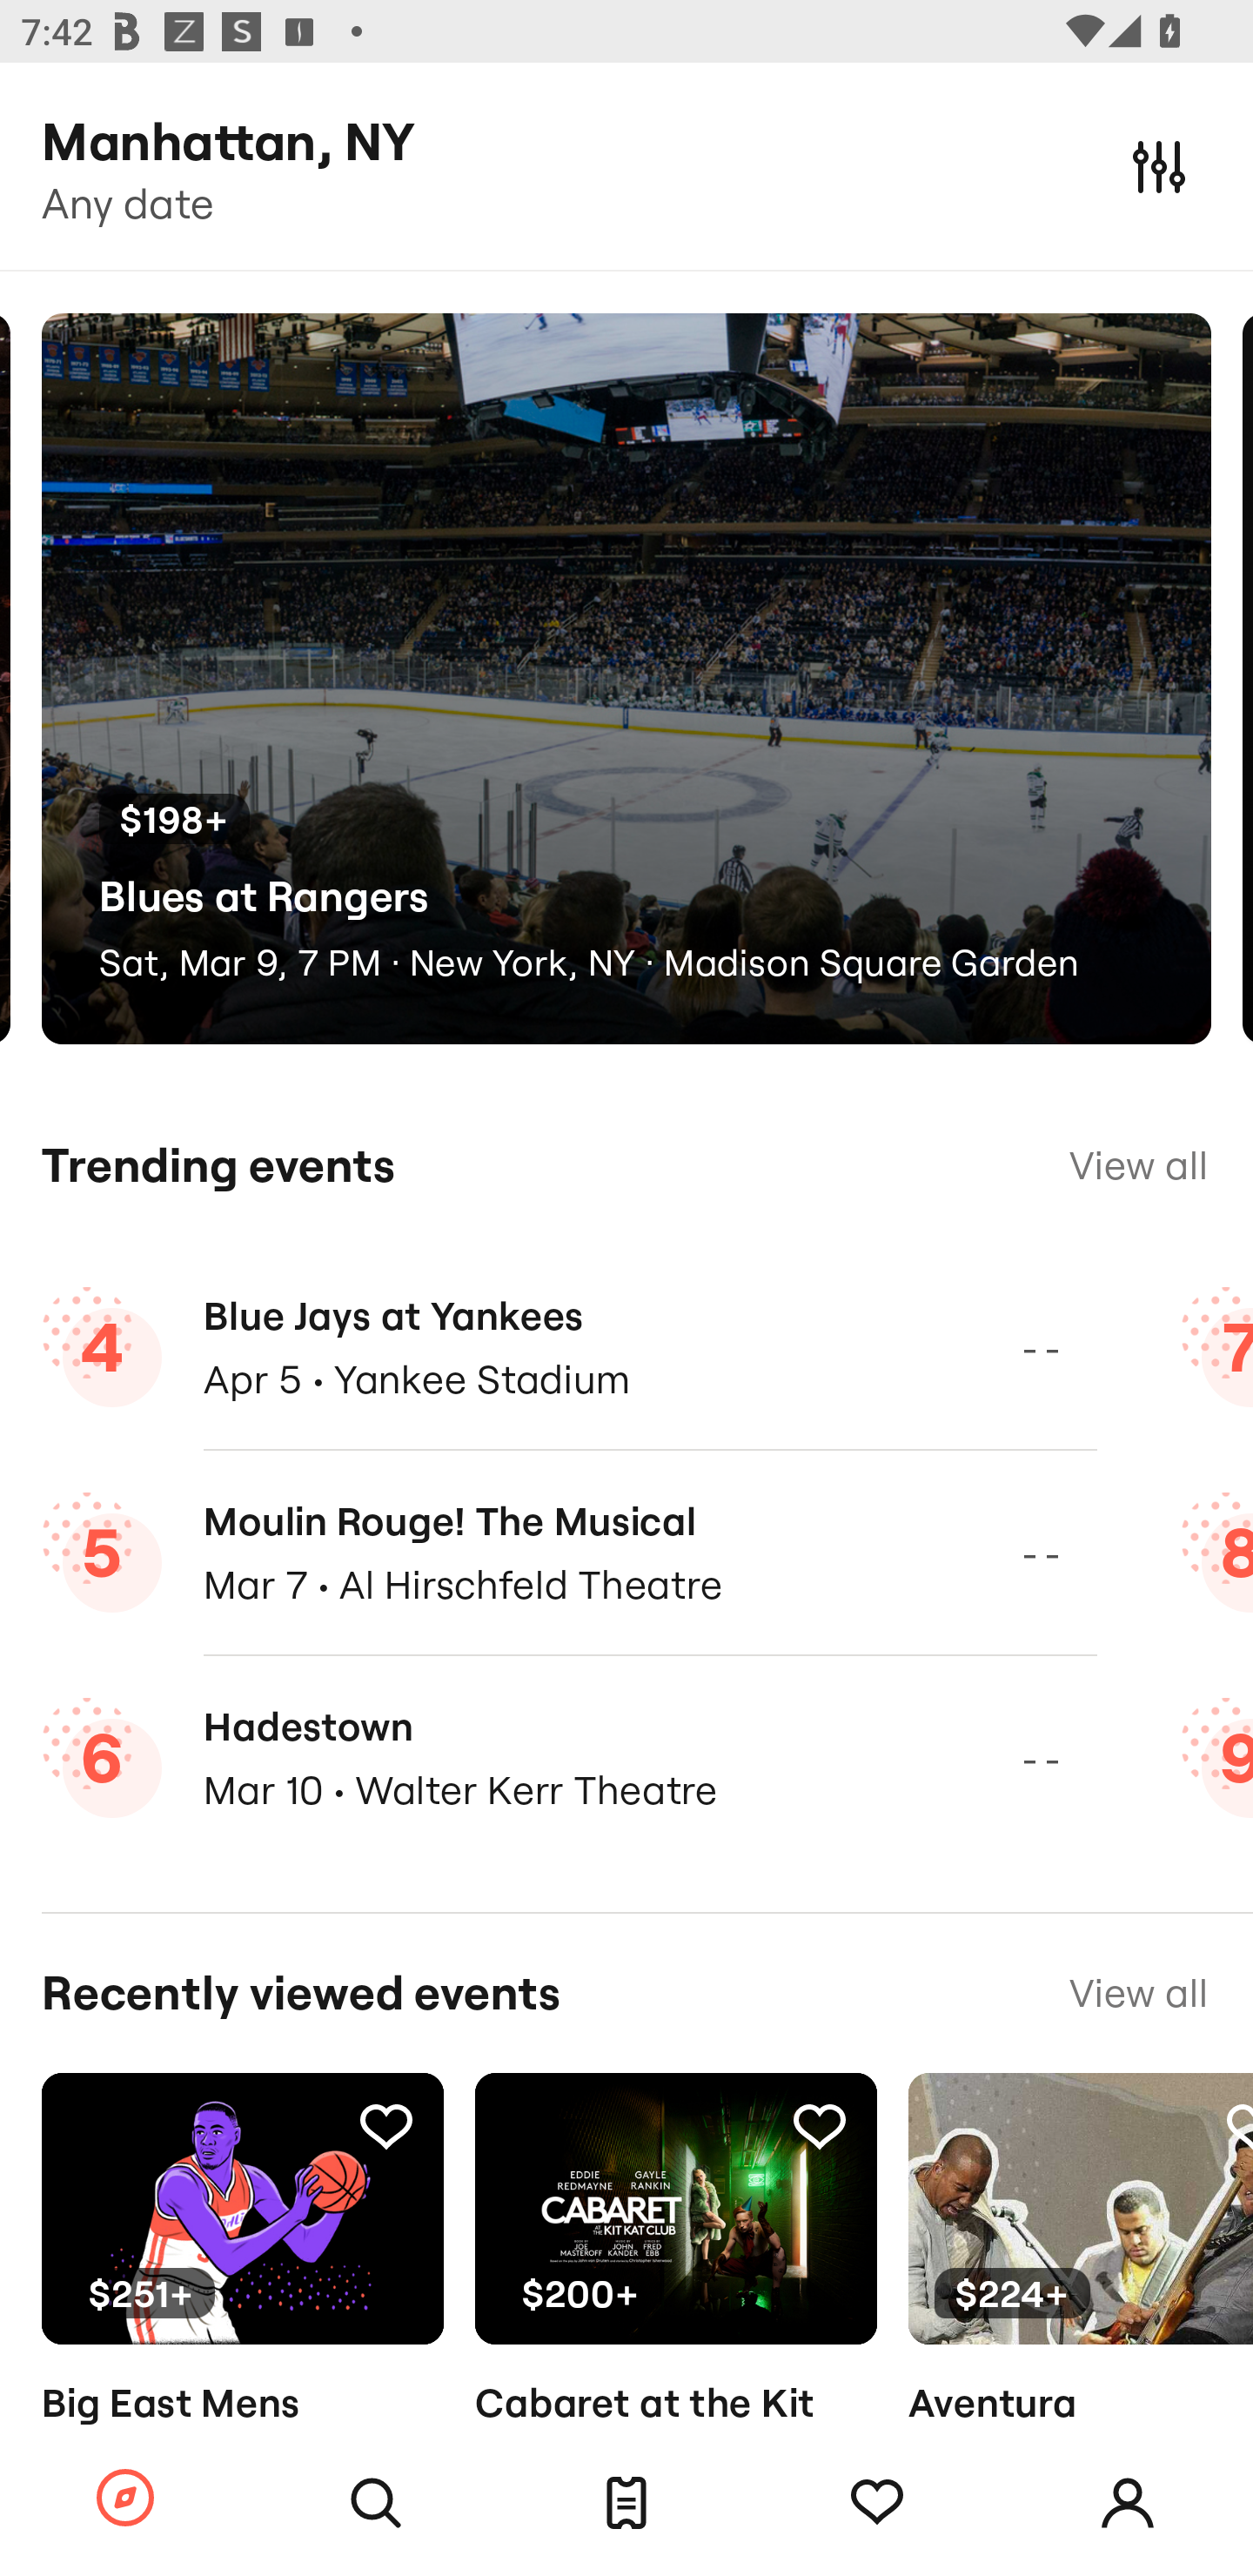  What do you see at coordinates (125, 2499) in the screenshot?
I see `Browse` at bounding box center [125, 2499].